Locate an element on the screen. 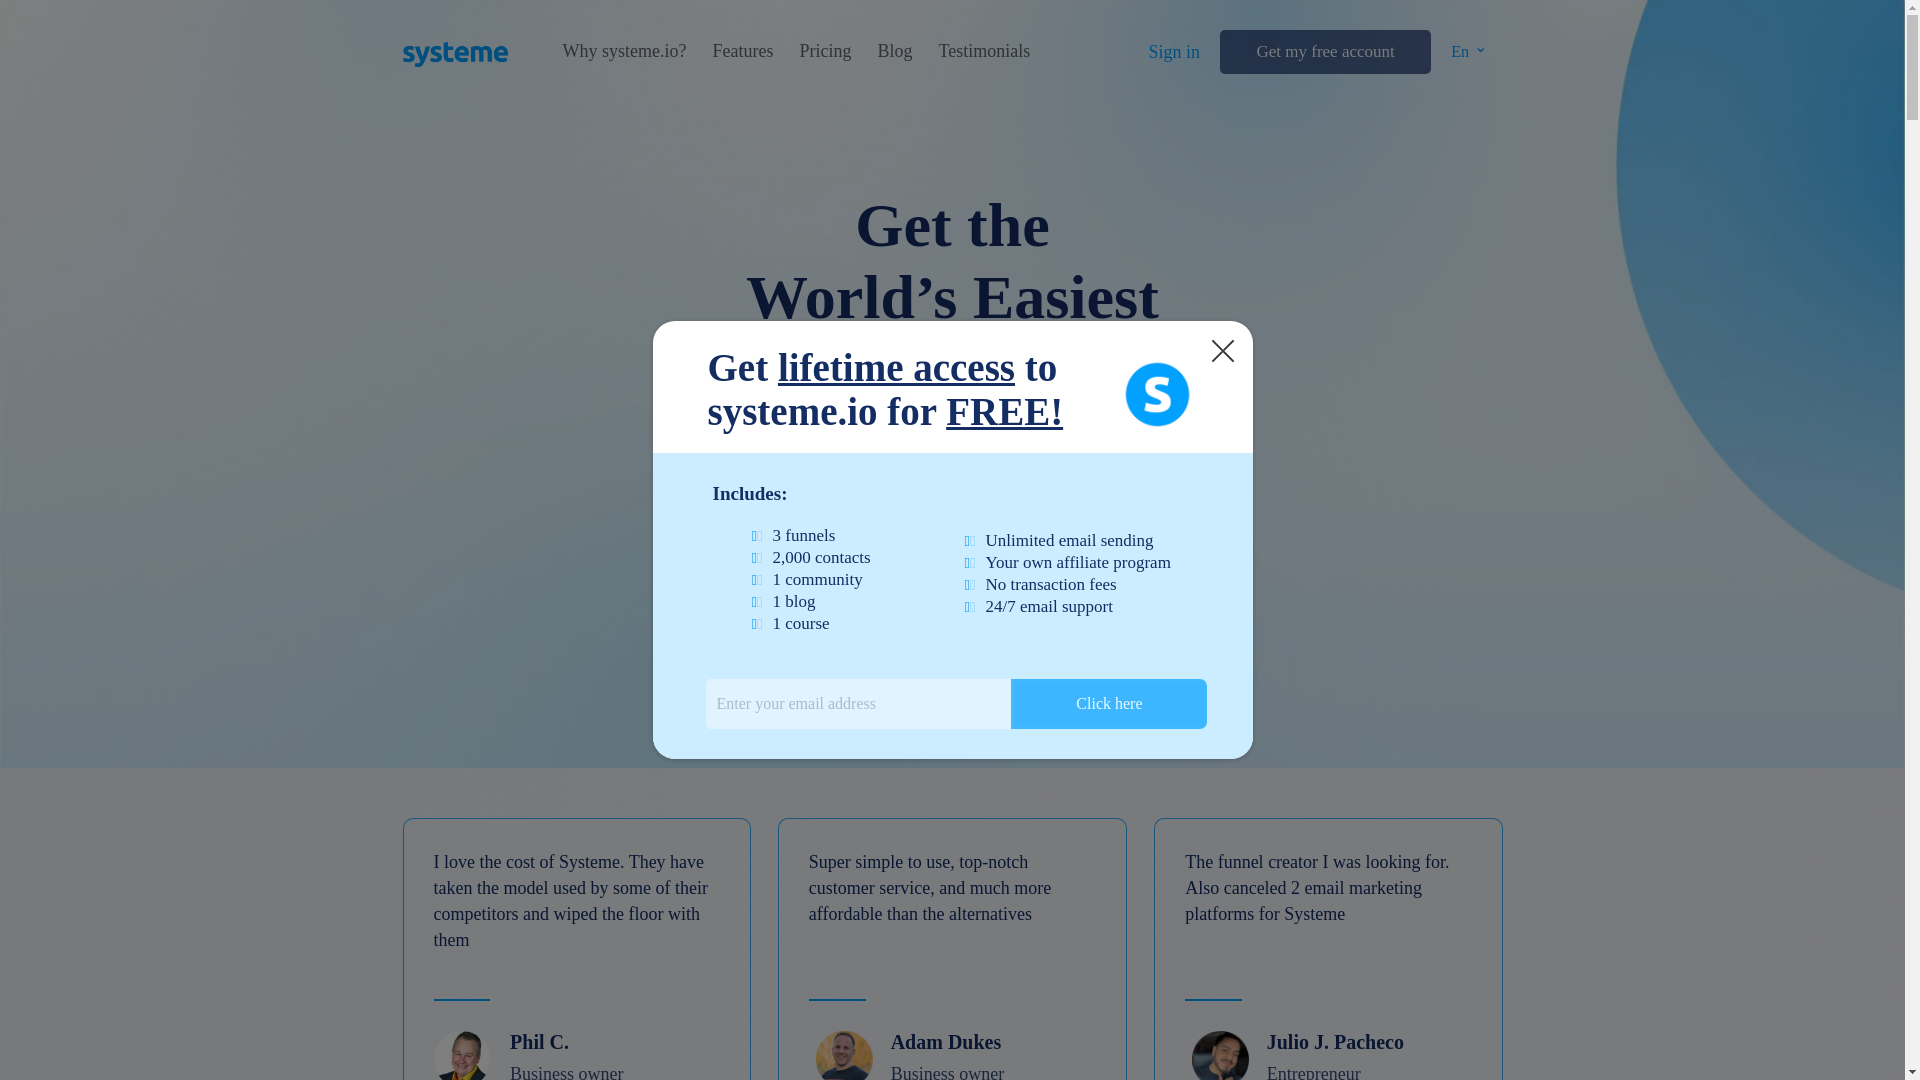 The image size is (1920, 1080). Testimonials is located at coordinates (984, 51).